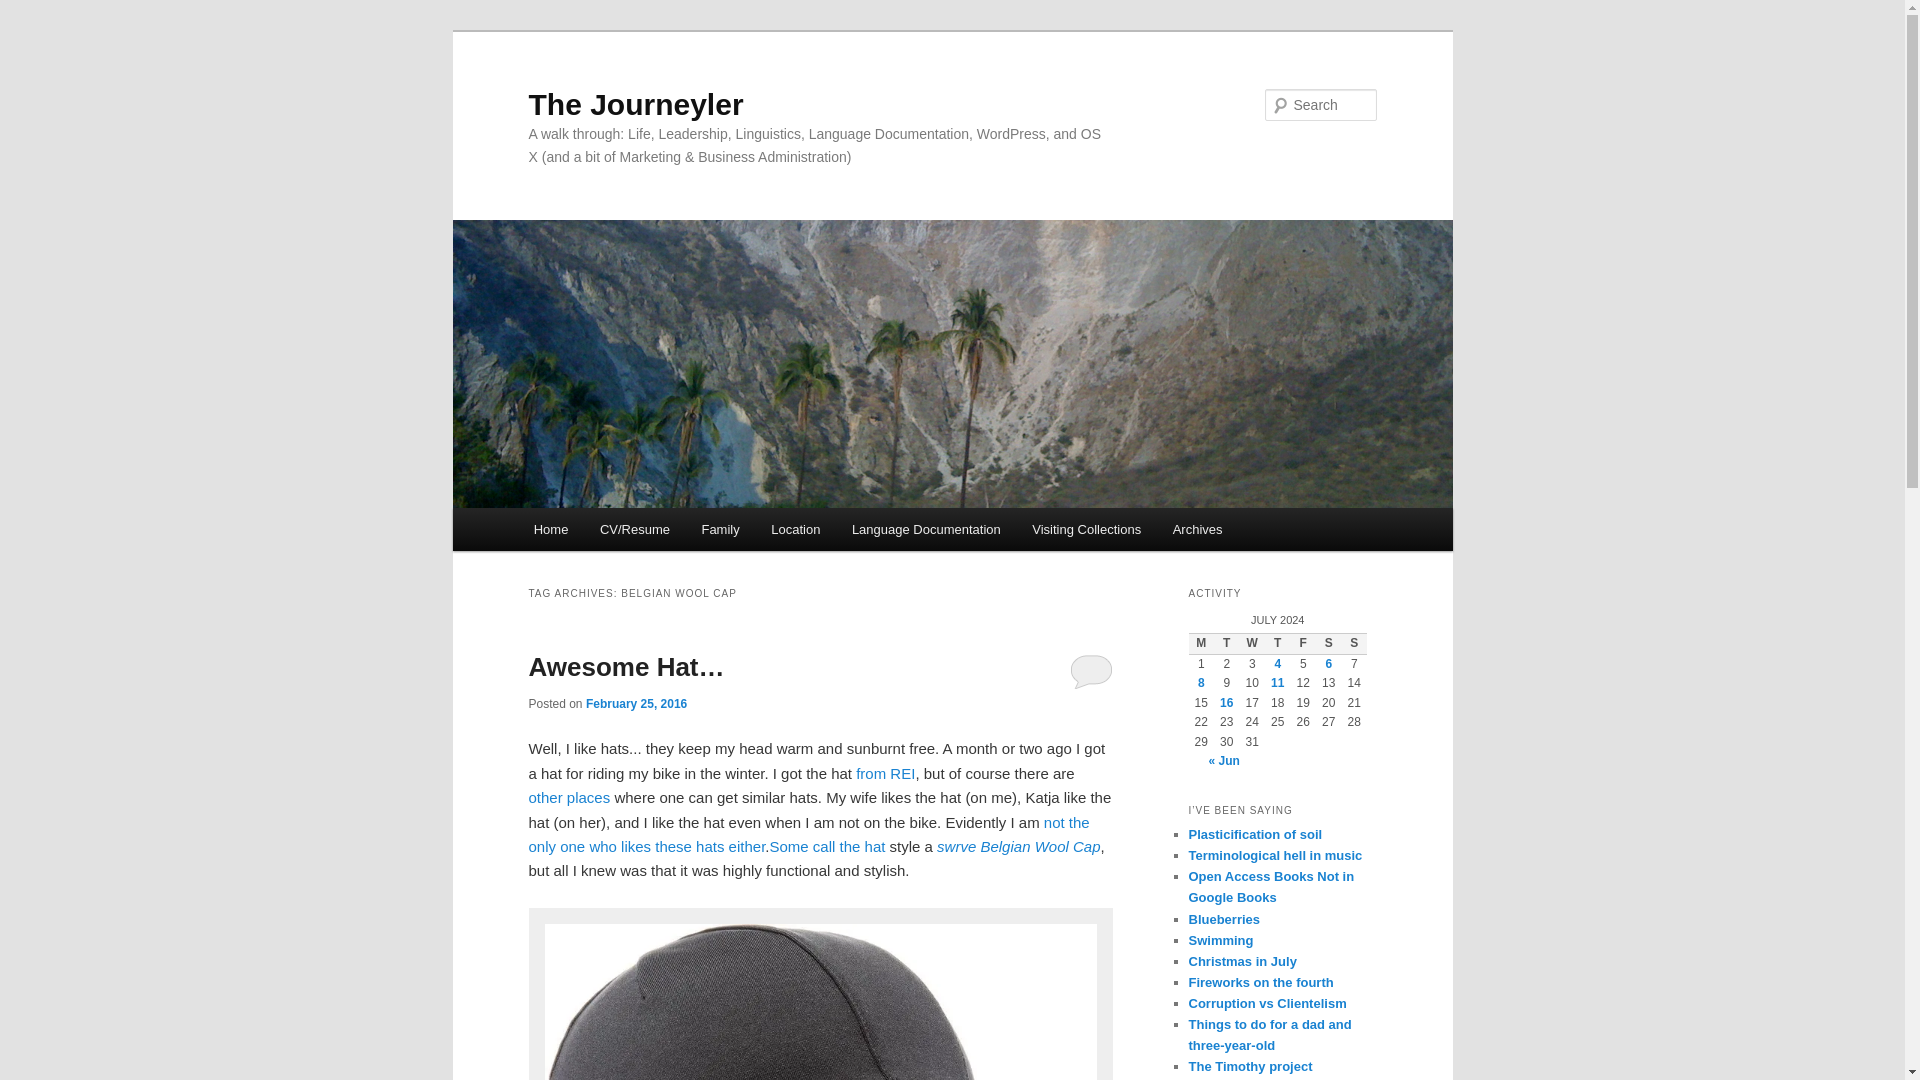 This screenshot has width=1920, height=1080. What do you see at coordinates (1200, 643) in the screenshot?
I see `Monday` at bounding box center [1200, 643].